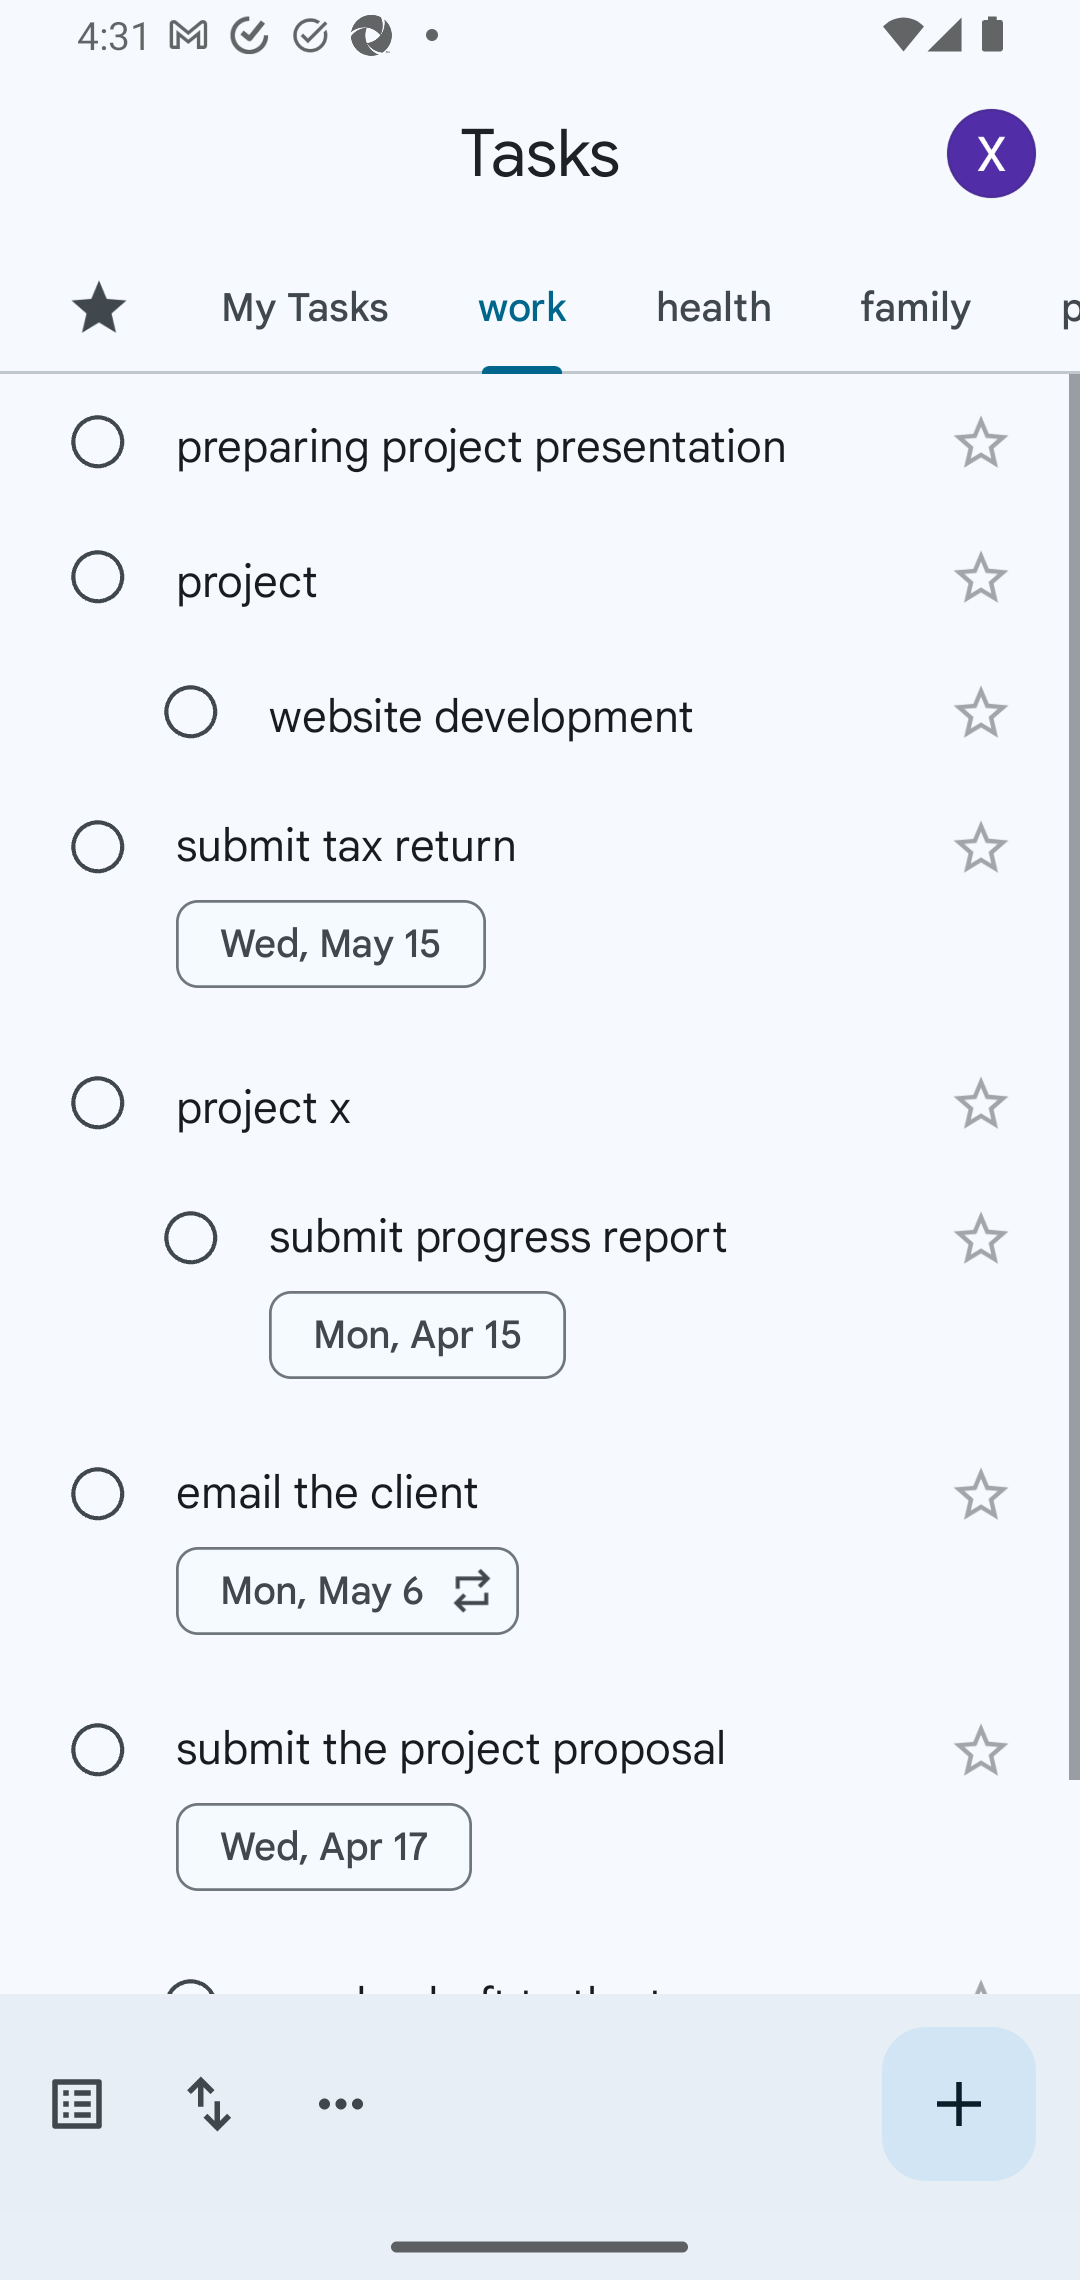 The image size is (1080, 2280). What do you see at coordinates (208, 2104) in the screenshot?
I see `Change sort order` at bounding box center [208, 2104].